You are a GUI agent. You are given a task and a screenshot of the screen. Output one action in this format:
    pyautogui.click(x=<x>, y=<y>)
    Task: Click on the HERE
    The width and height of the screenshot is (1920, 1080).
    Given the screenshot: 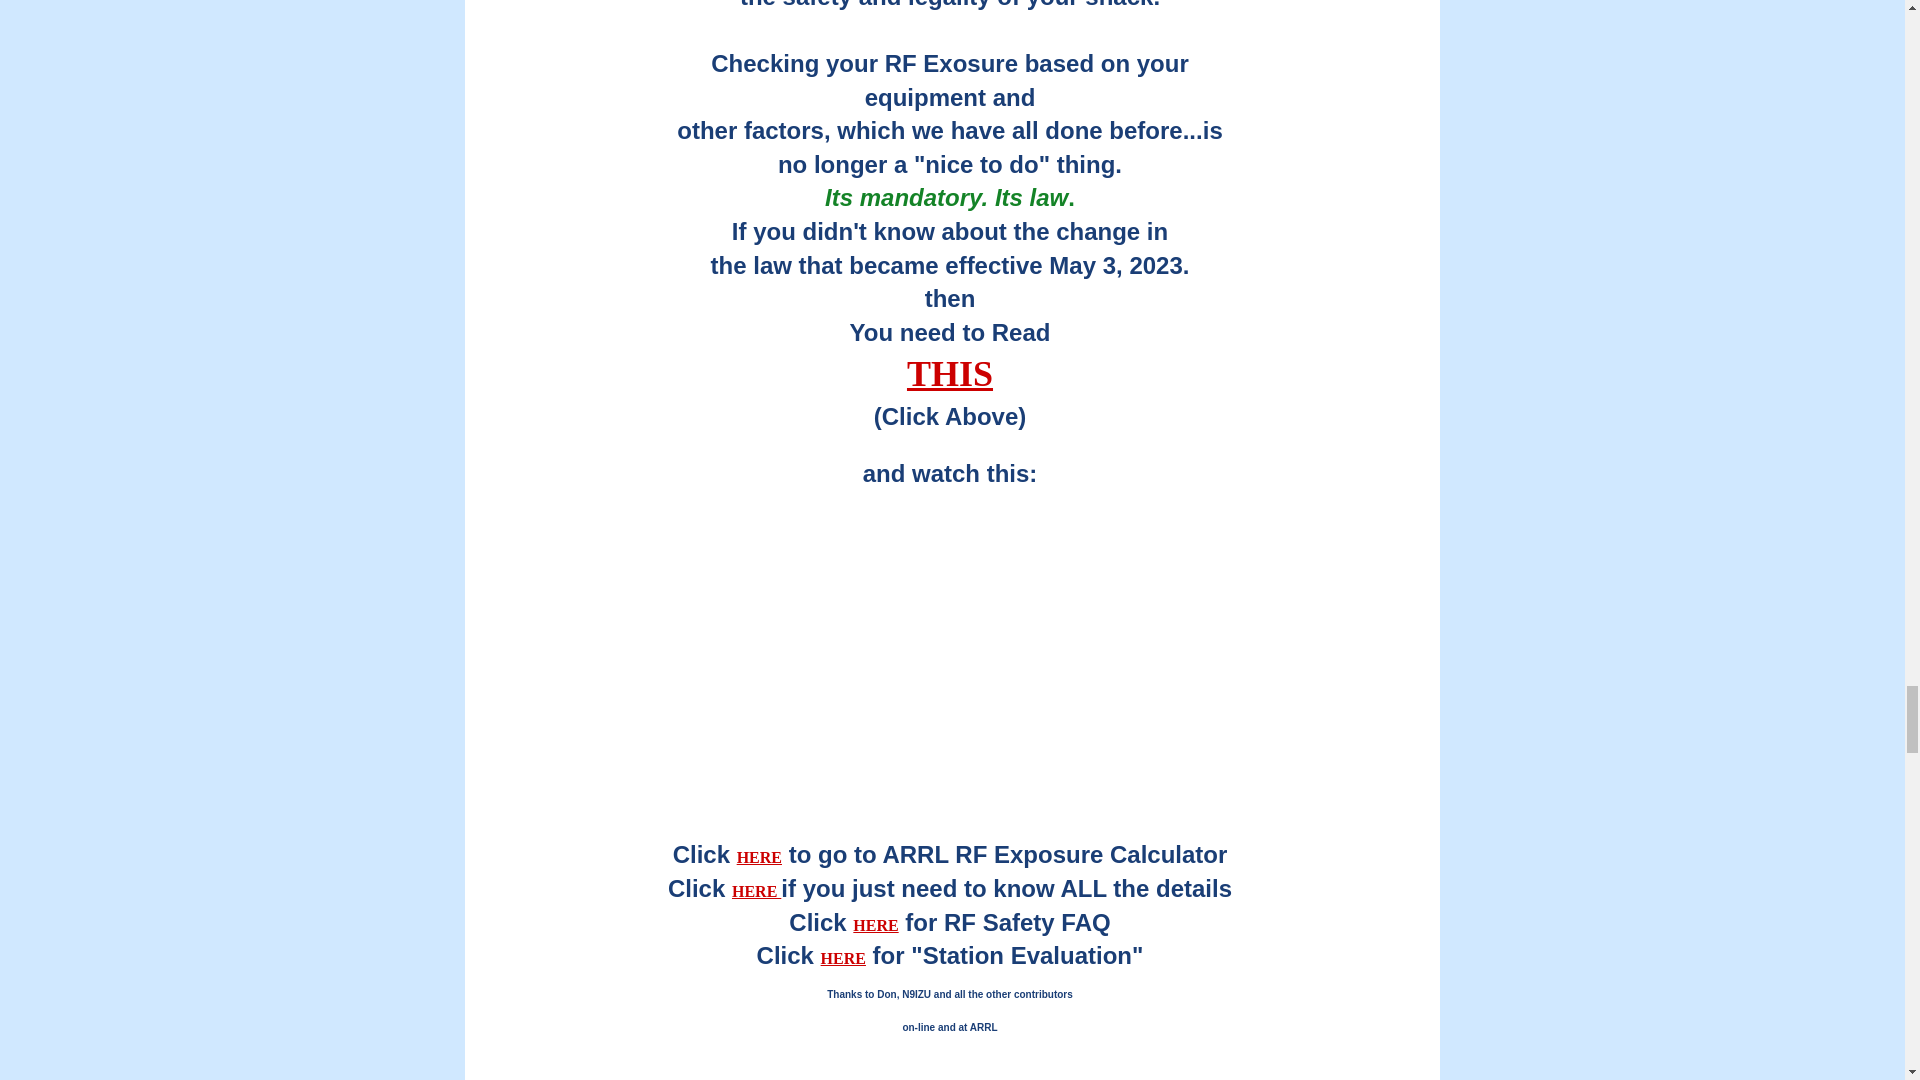 What is the action you would take?
    pyautogui.click(x=875, y=925)
    